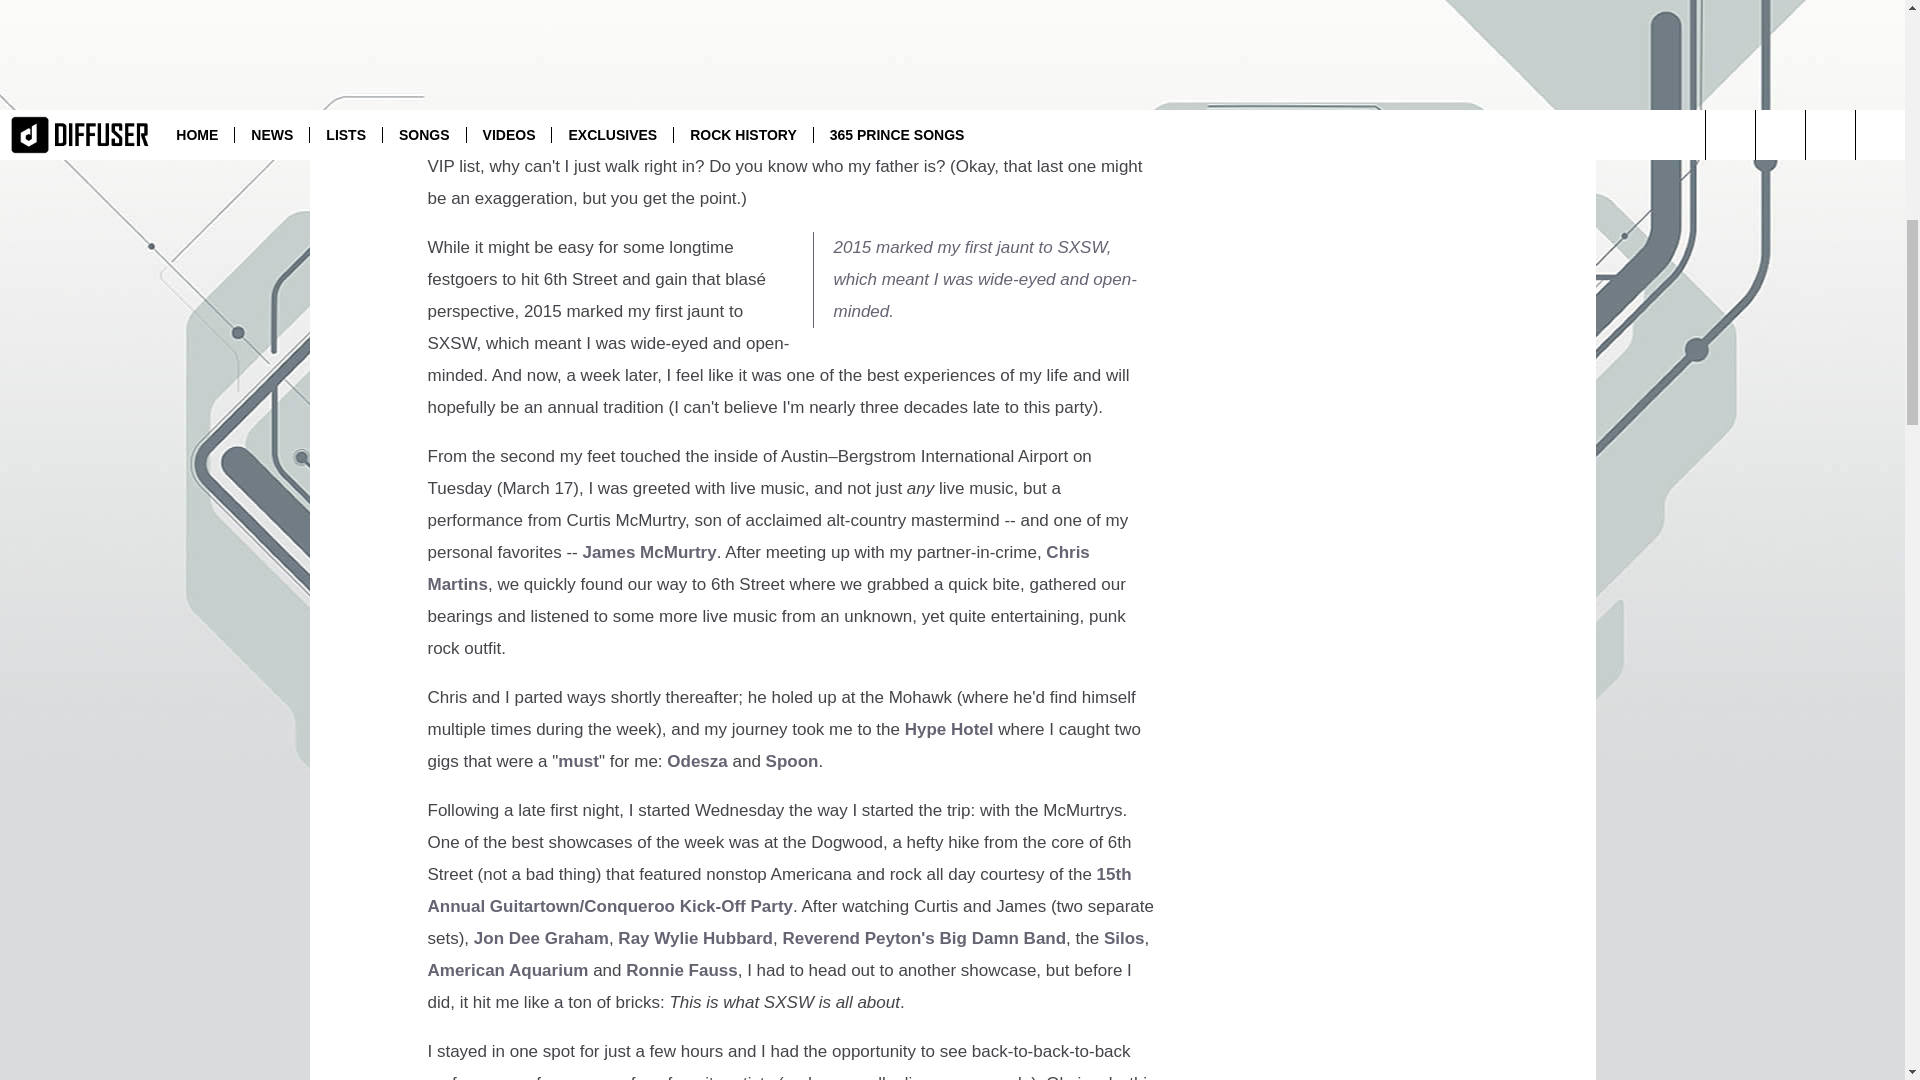 Image resolution: width=1920 pixels, height=1080 pixels. I want to click on Ray Wylie Hubbard, so click(696, 938).